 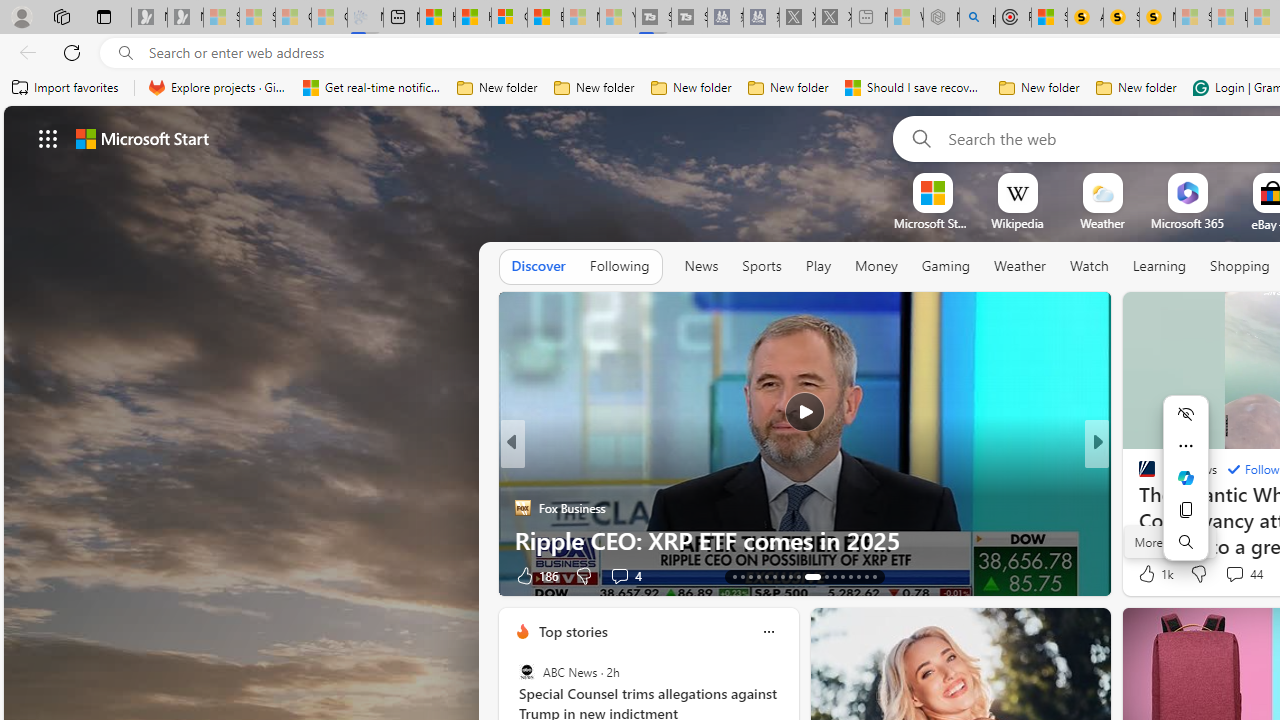 What do you see at coordinates (72, 52) in the screenshot?
I see `Refresh` at bounding box center [72, 52].